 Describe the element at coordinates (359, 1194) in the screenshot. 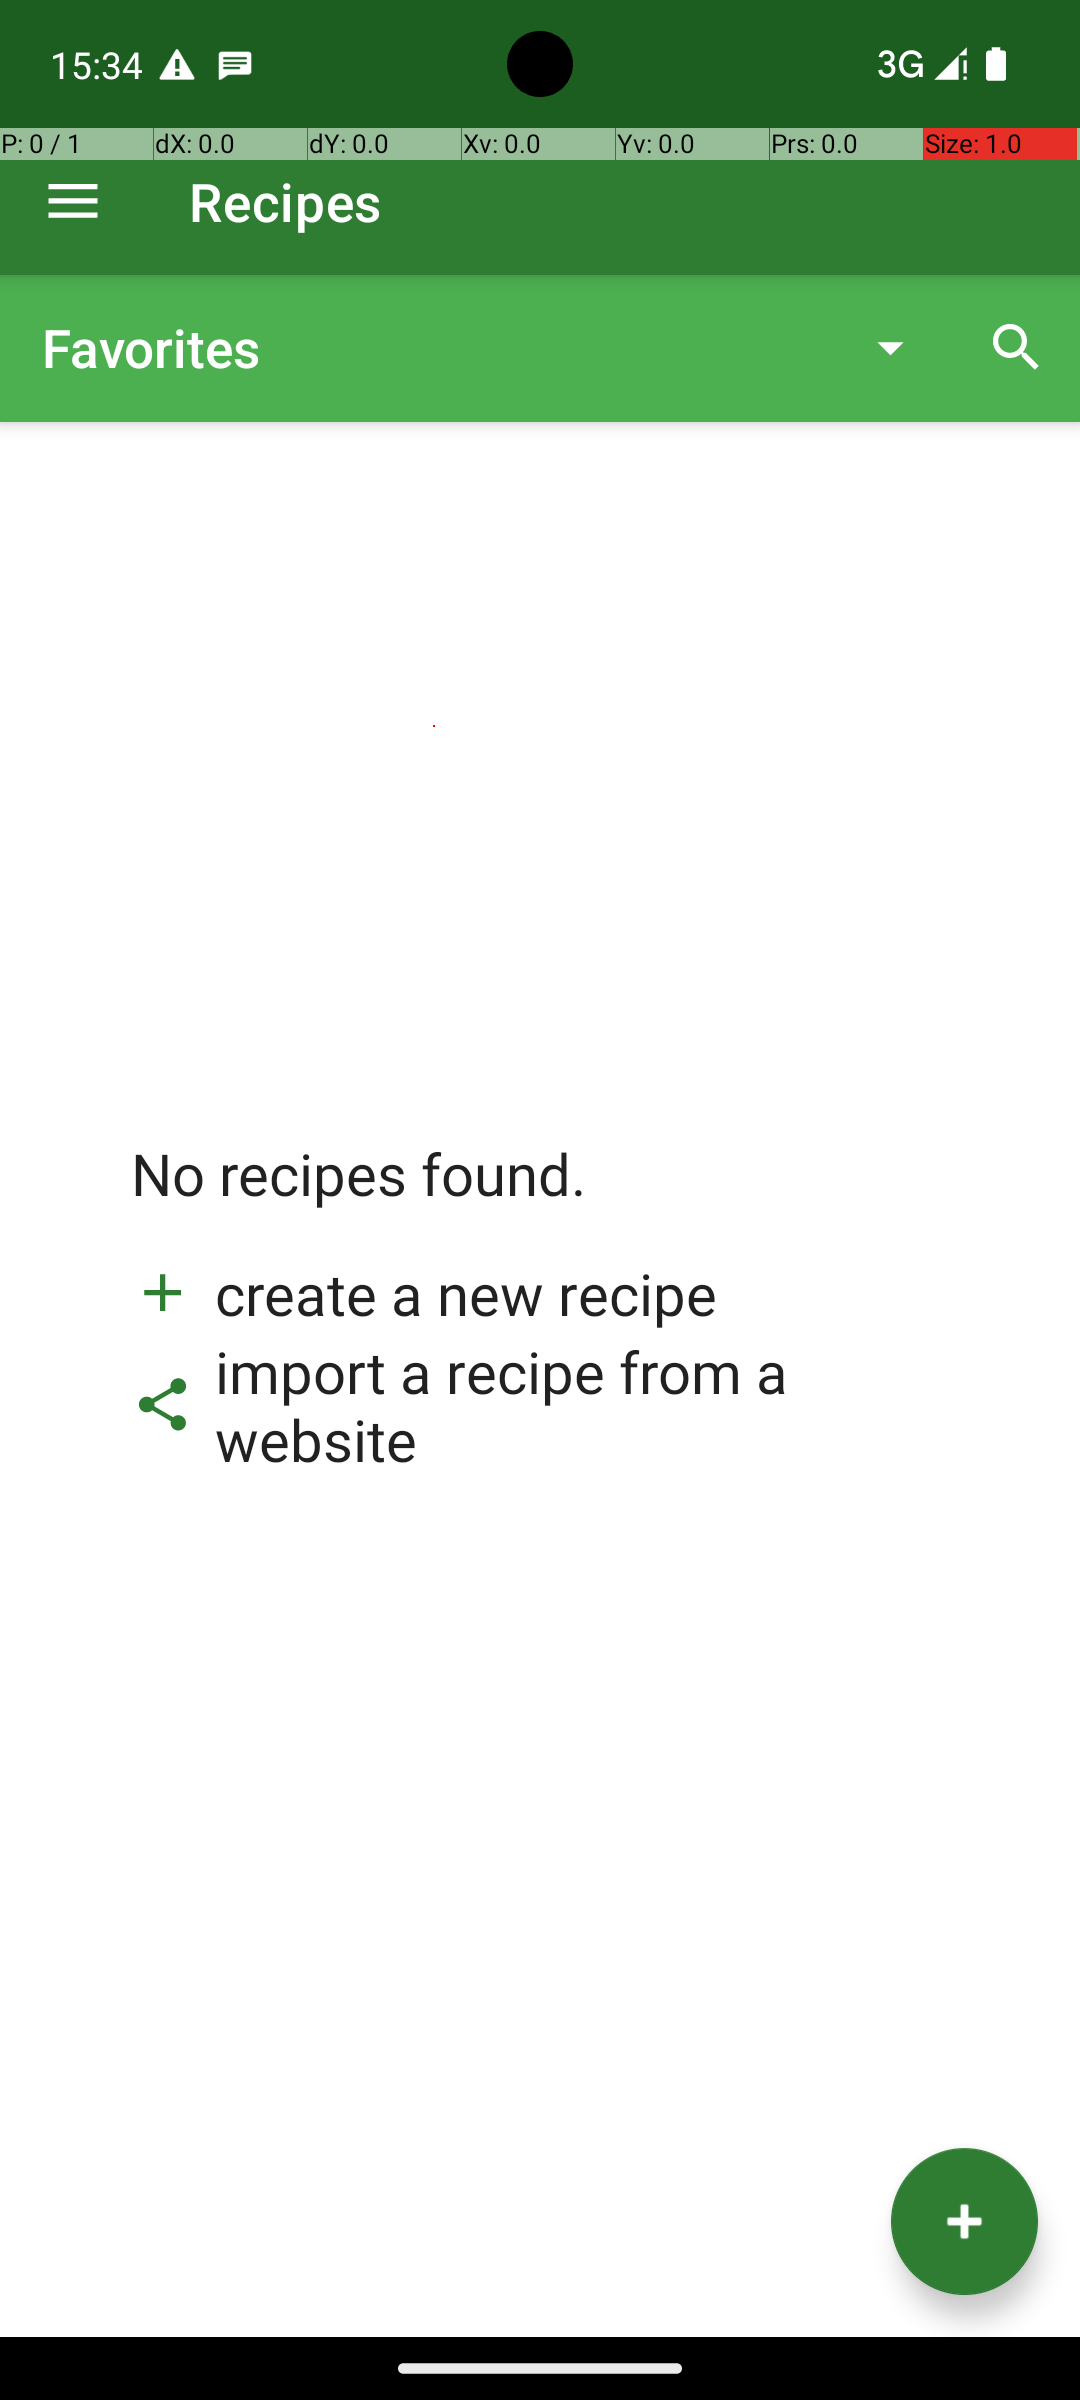

I see `No recipes found.` at that location.